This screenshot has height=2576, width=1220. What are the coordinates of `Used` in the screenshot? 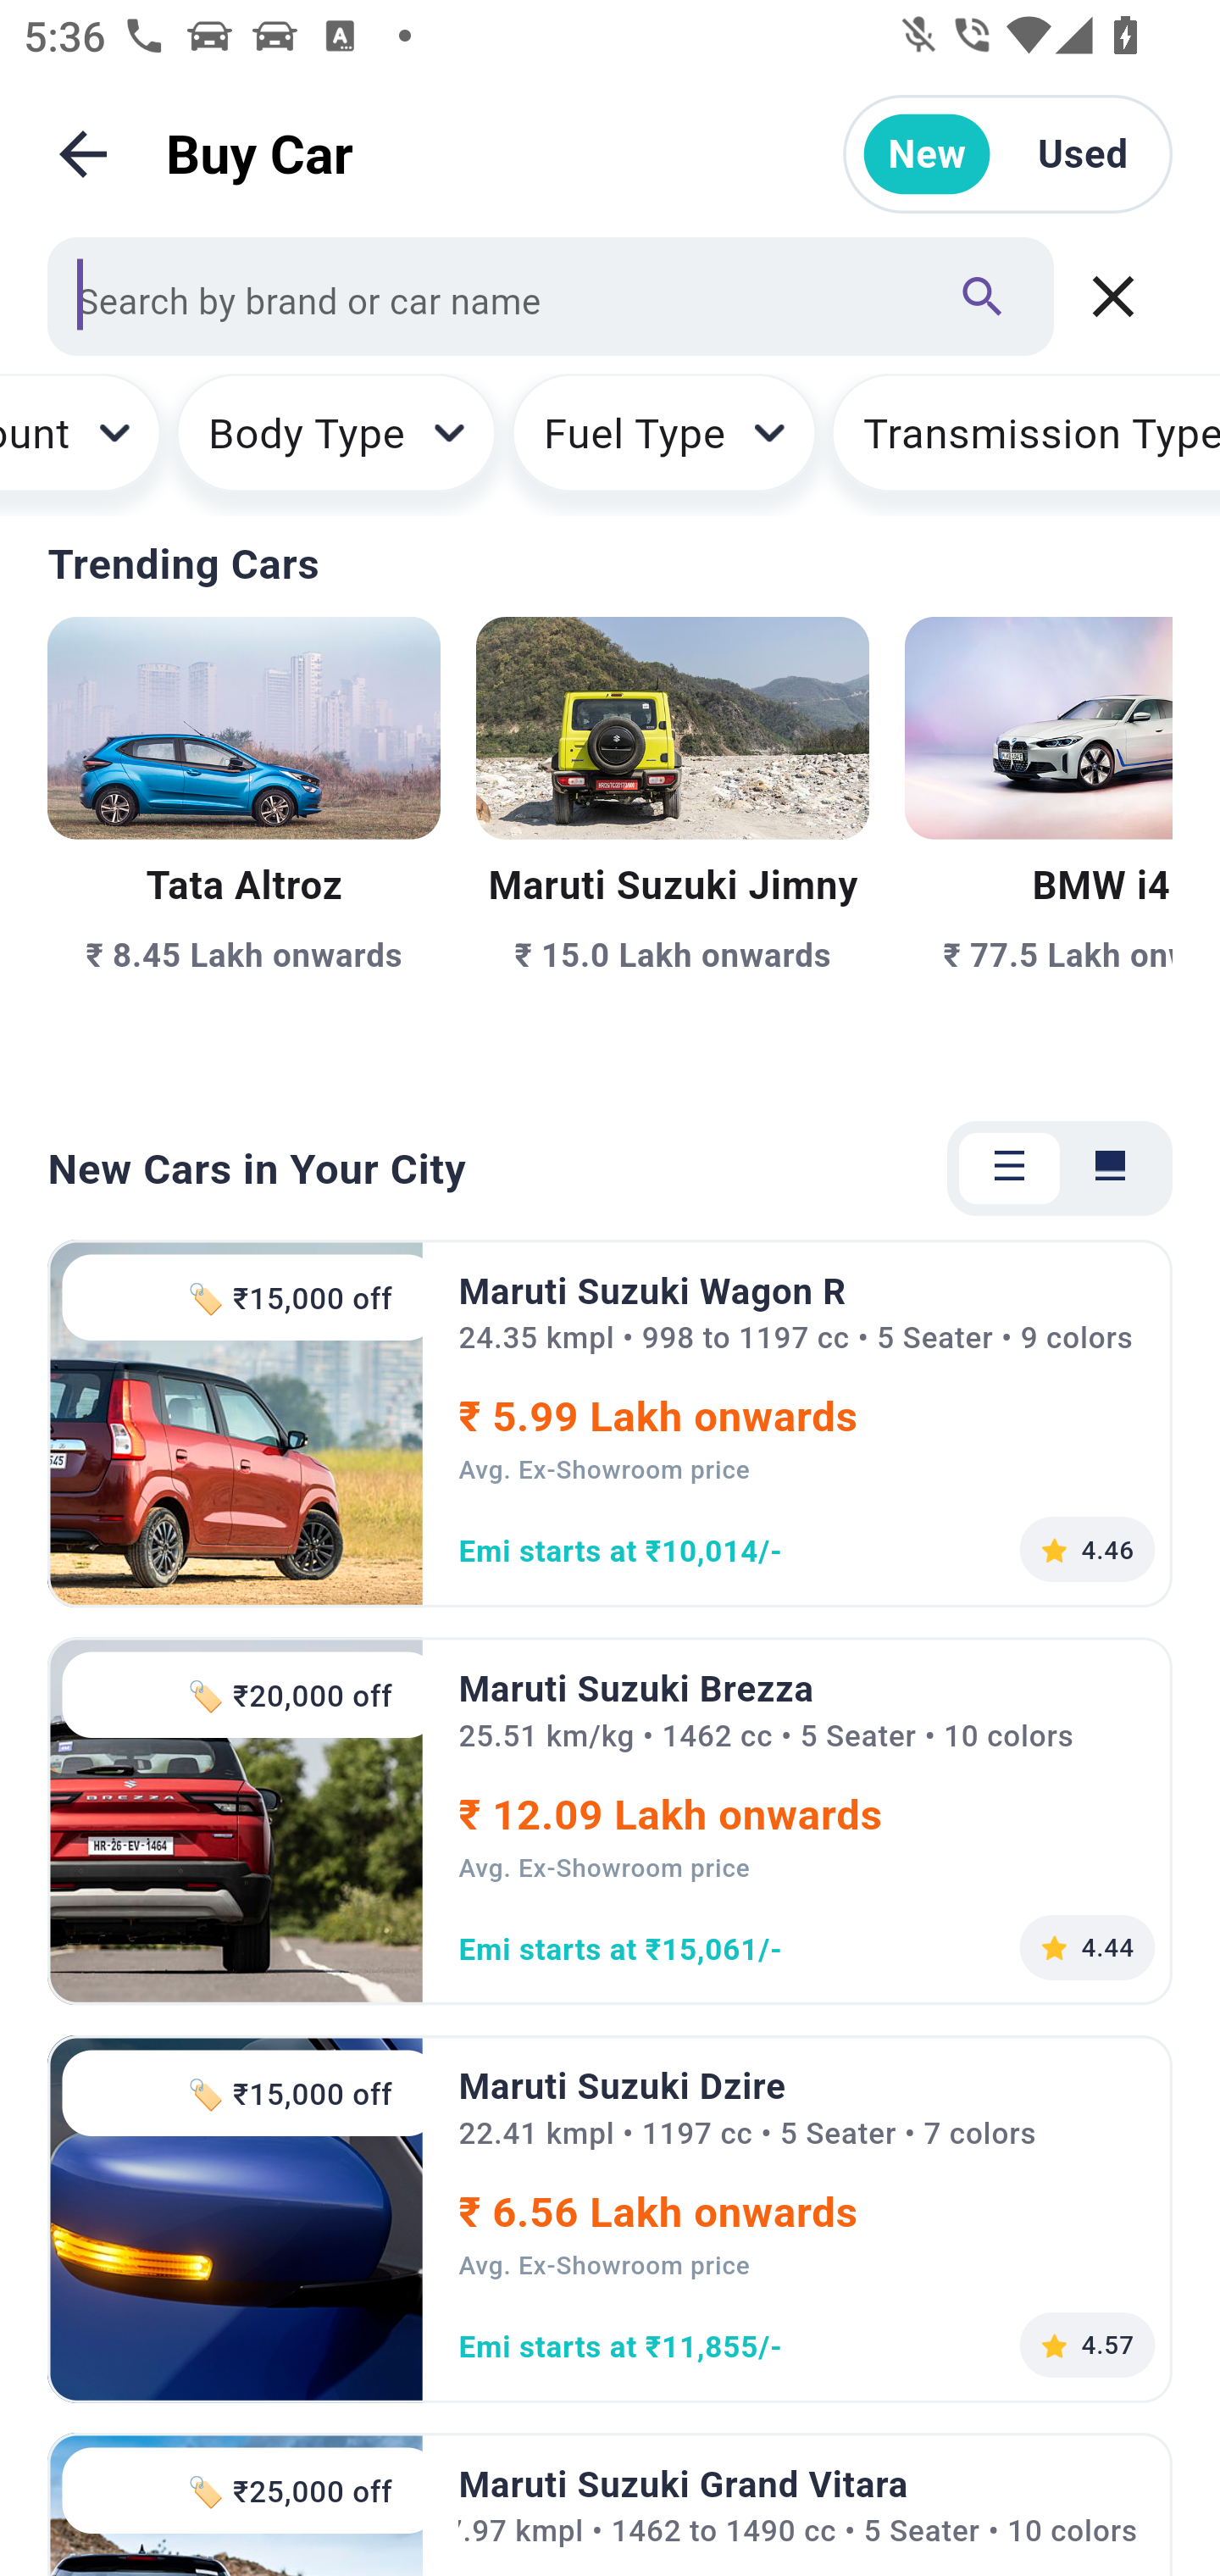 It's located at (1083, 154).